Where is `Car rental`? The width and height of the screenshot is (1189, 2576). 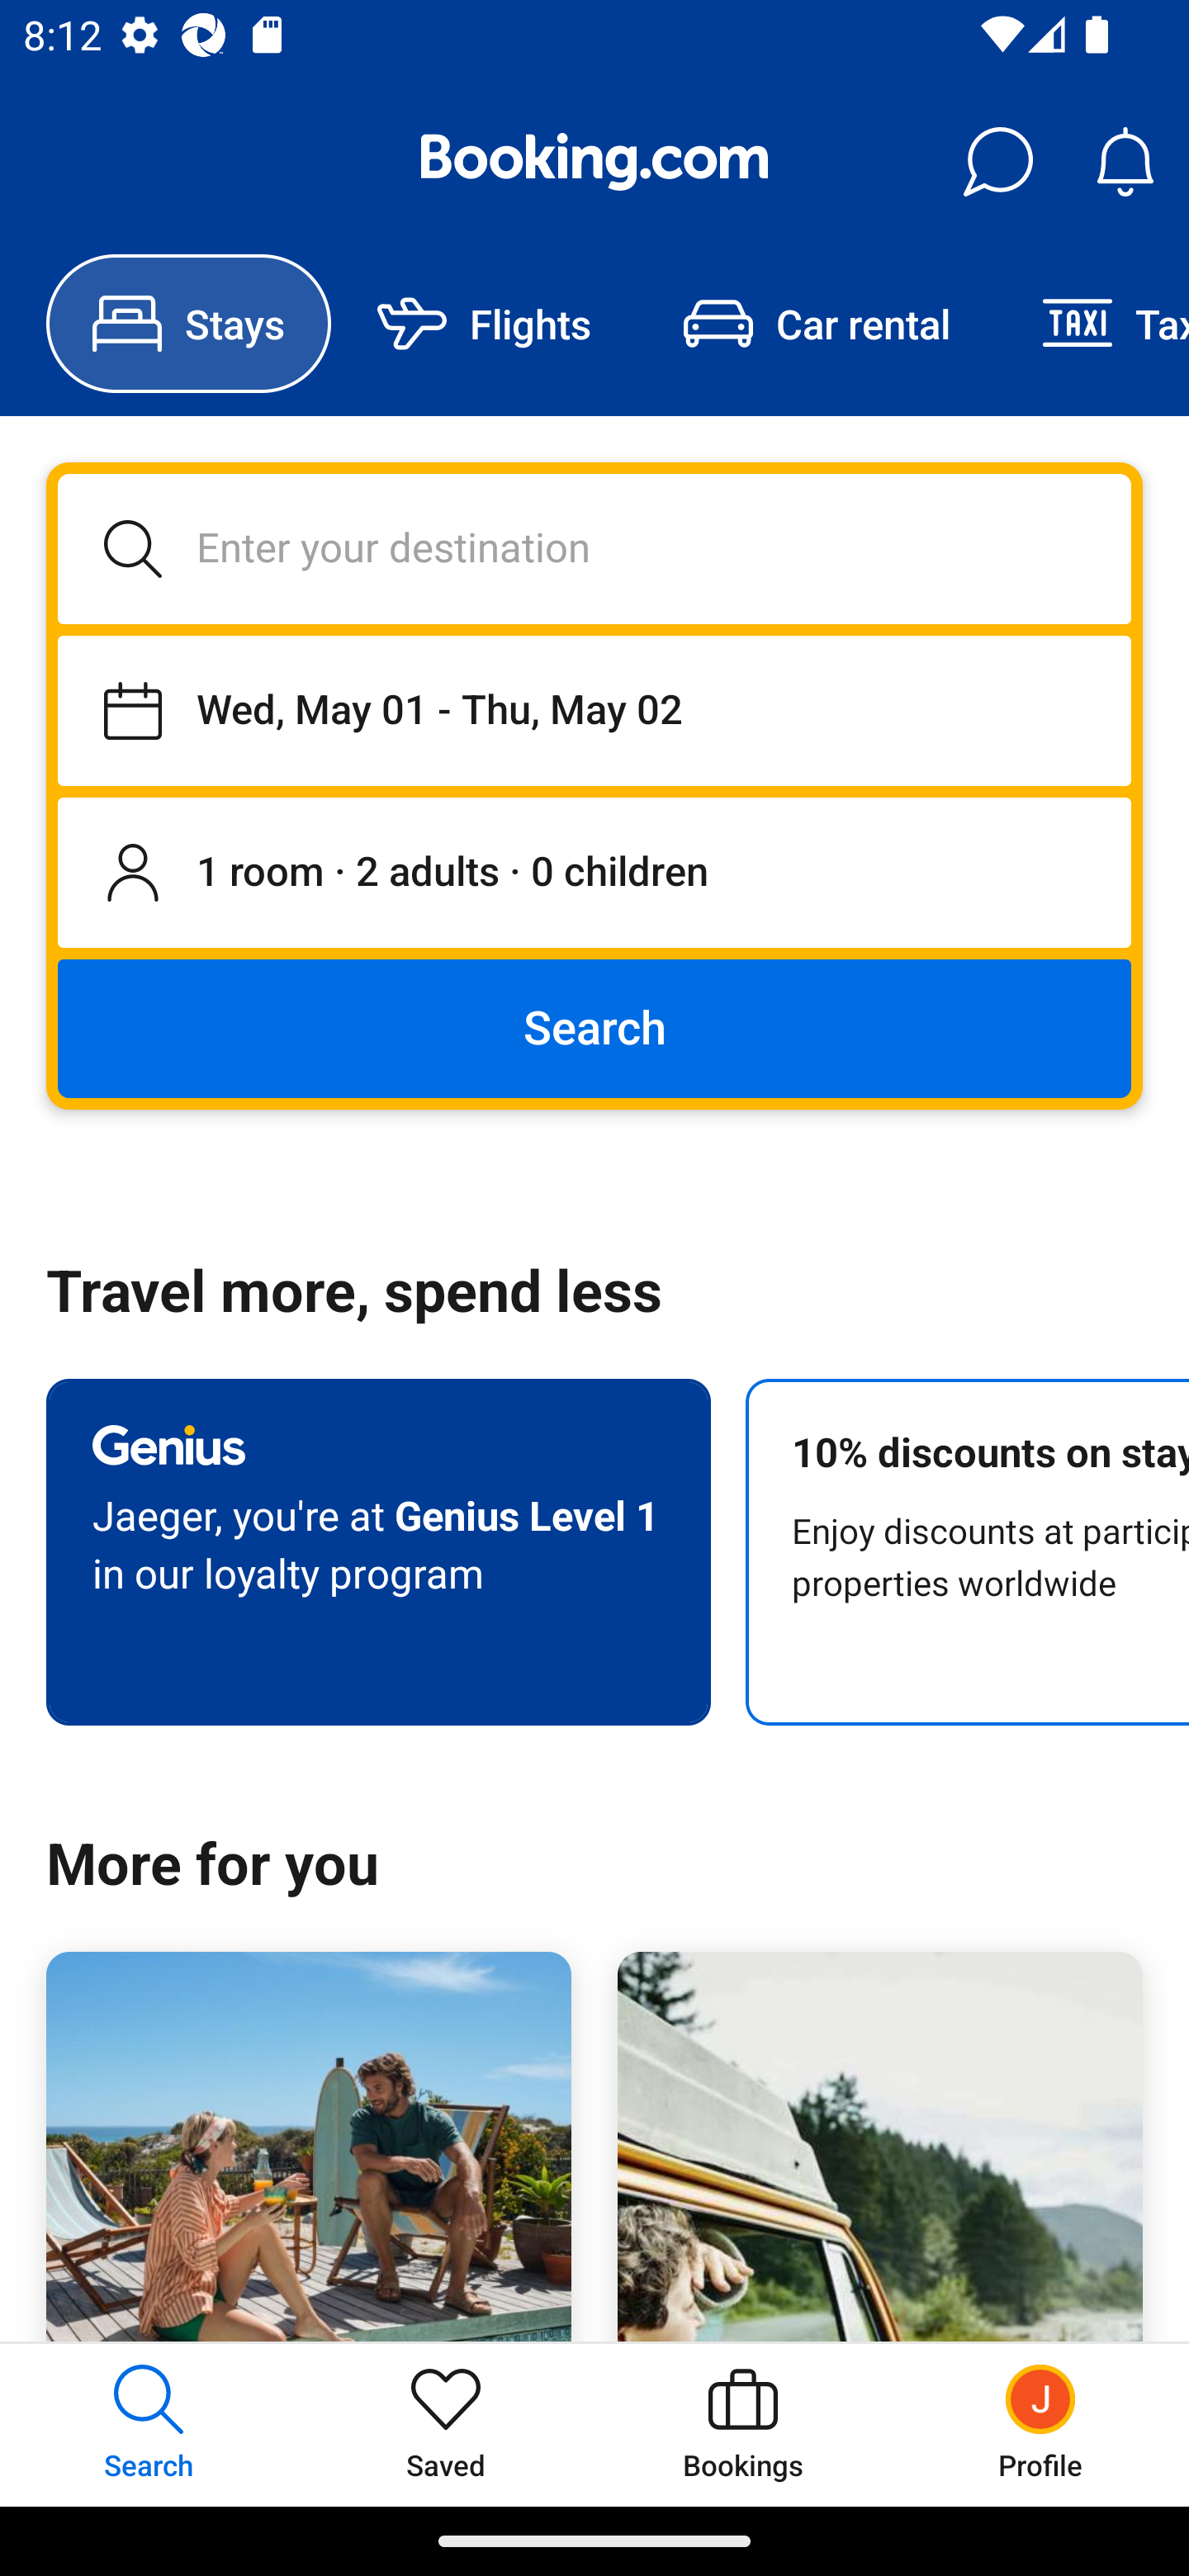
Car rental is located at coordinates (816, 324).